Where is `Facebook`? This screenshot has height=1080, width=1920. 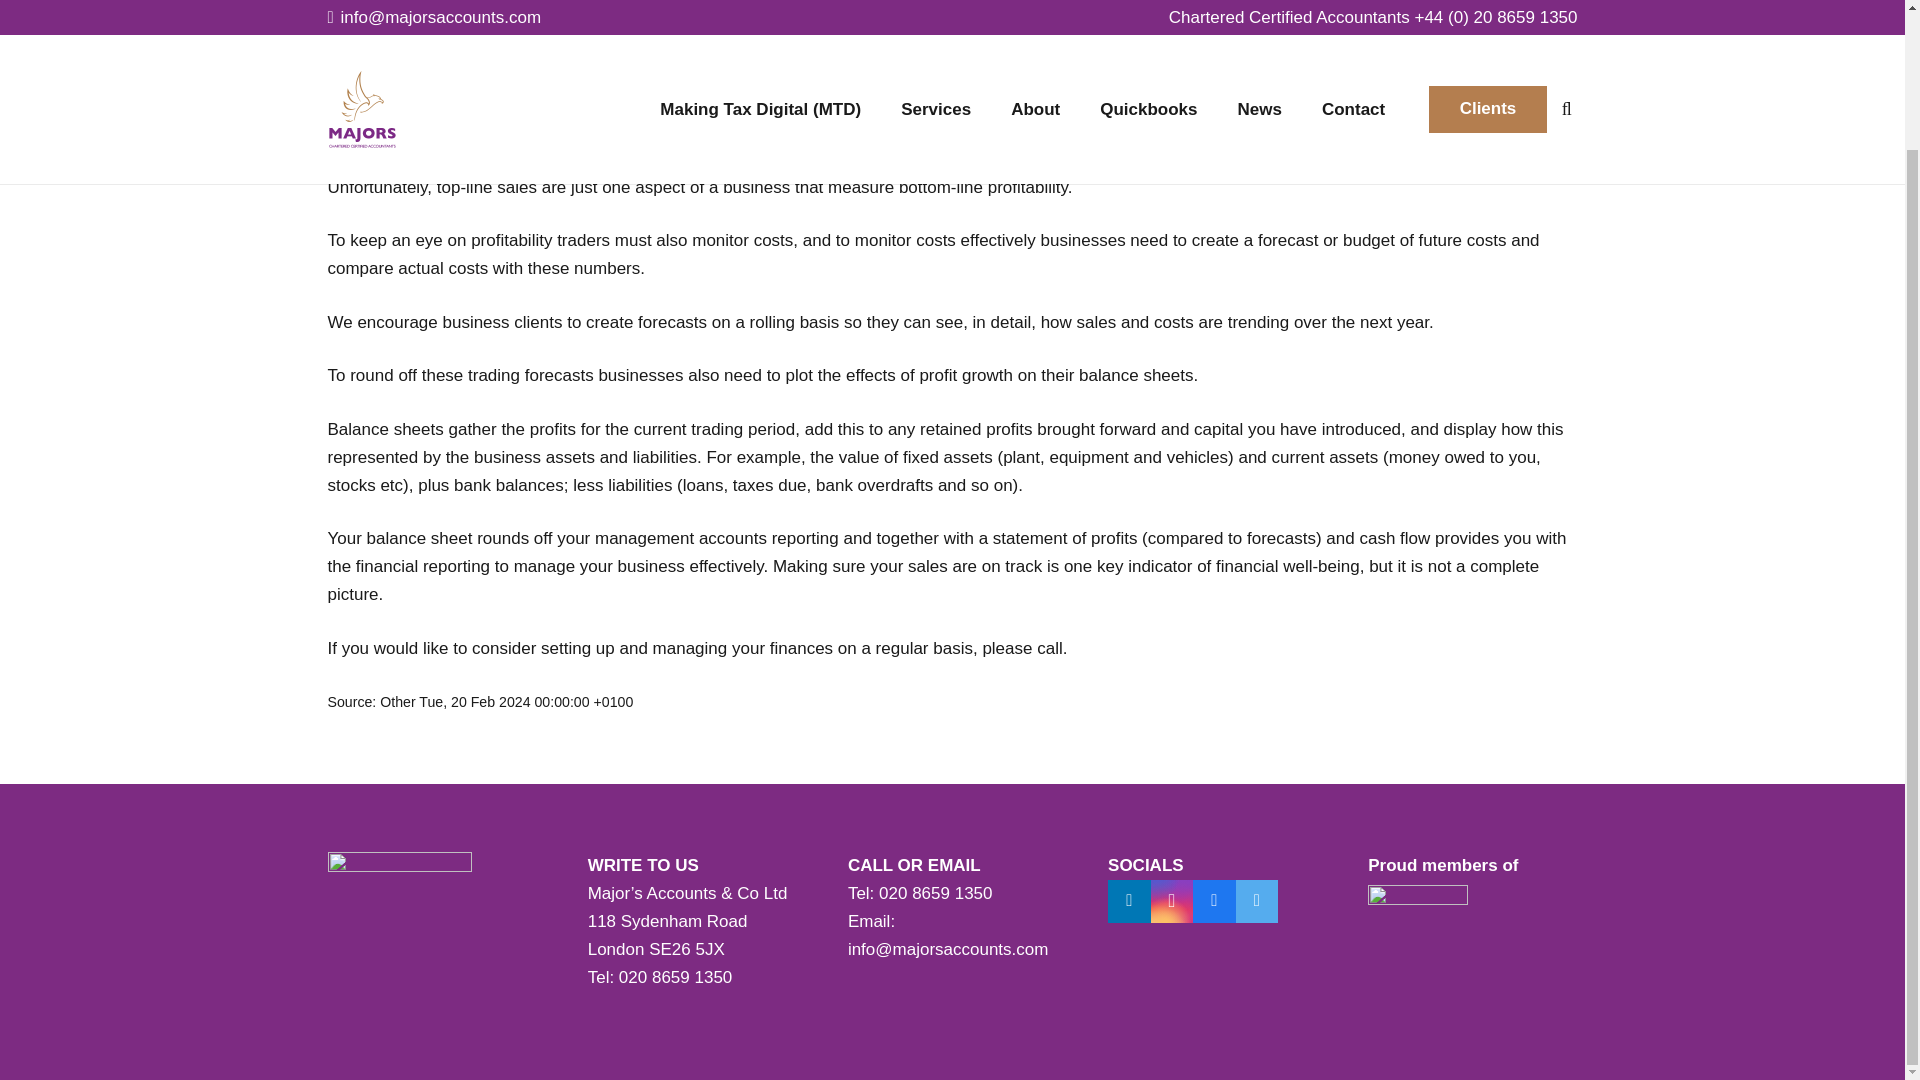 Facebook is located at coordinates (1214, 902).